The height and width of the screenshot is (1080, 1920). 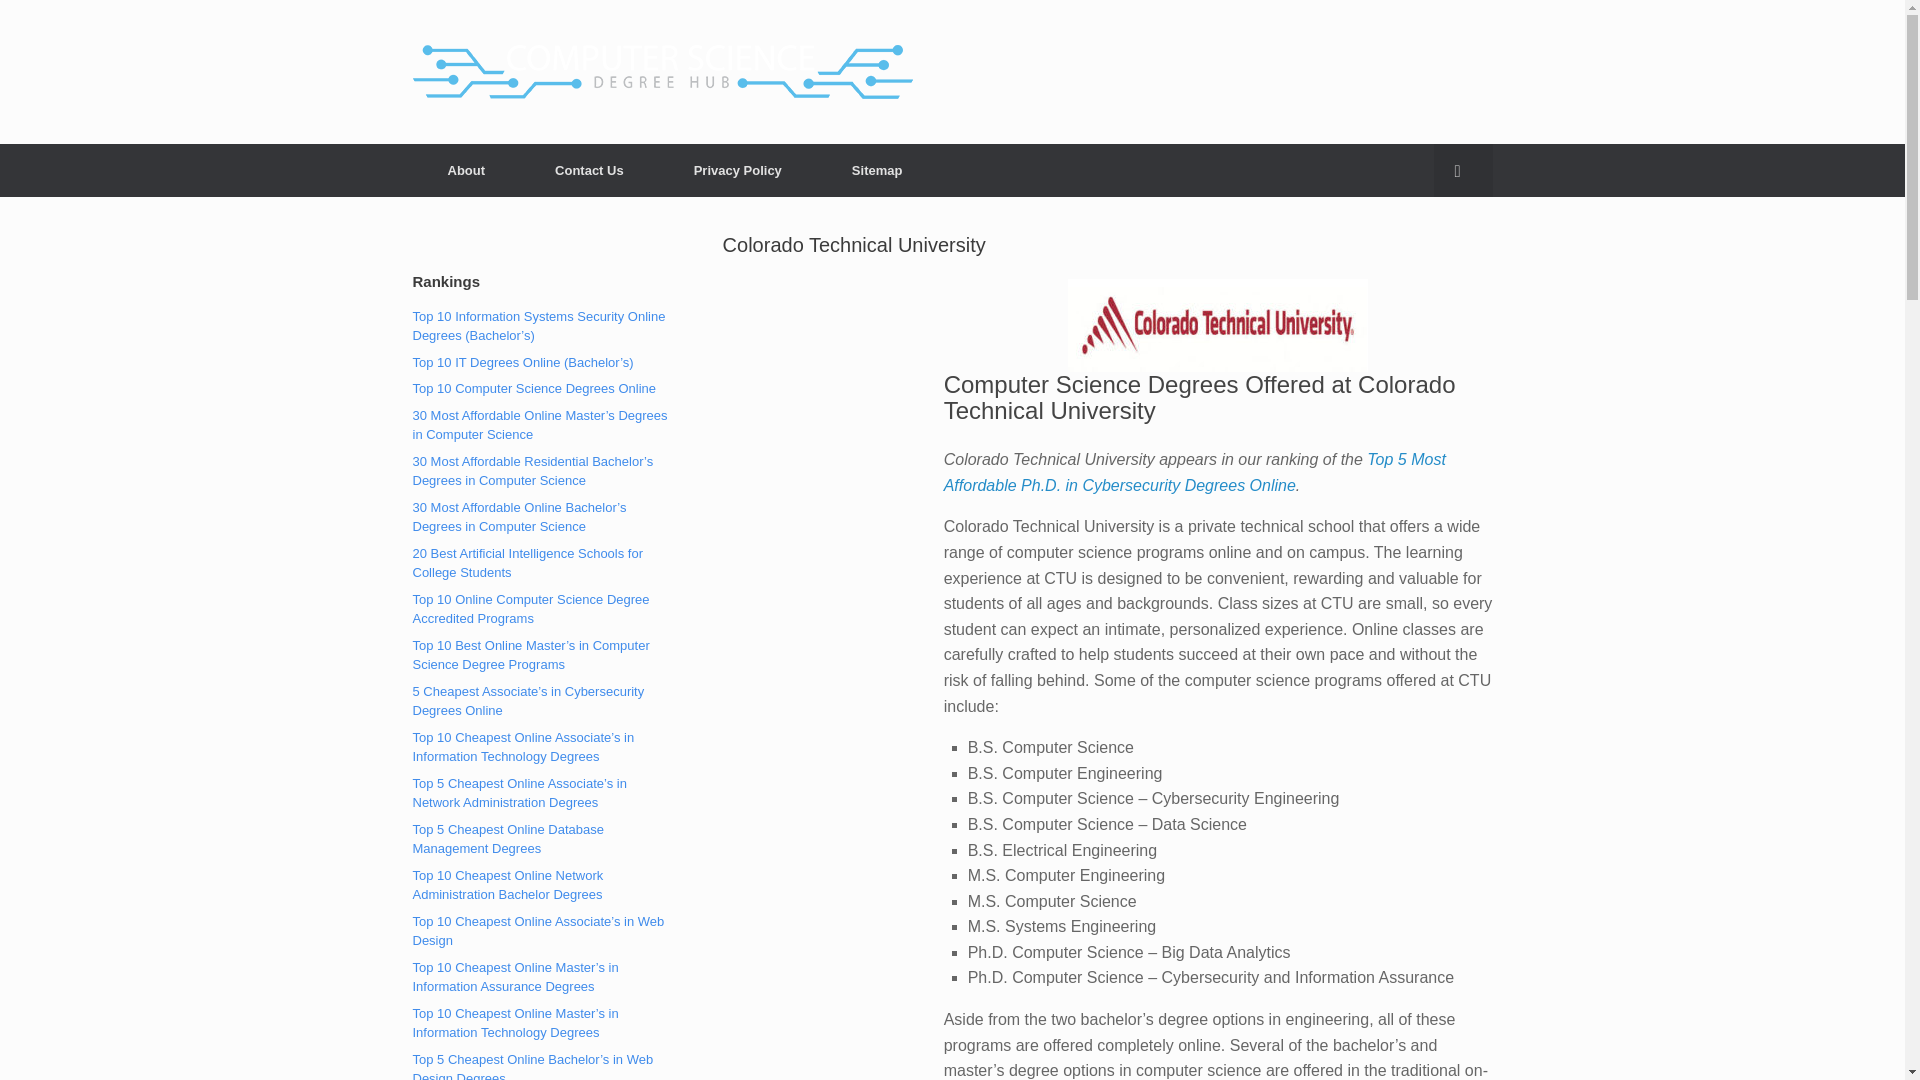 What do you see at coordinates (508, 839) in the screenshot?
I see `Top 5 Cheapest Online Database Management Degrees` at bounding box center [508, 839].